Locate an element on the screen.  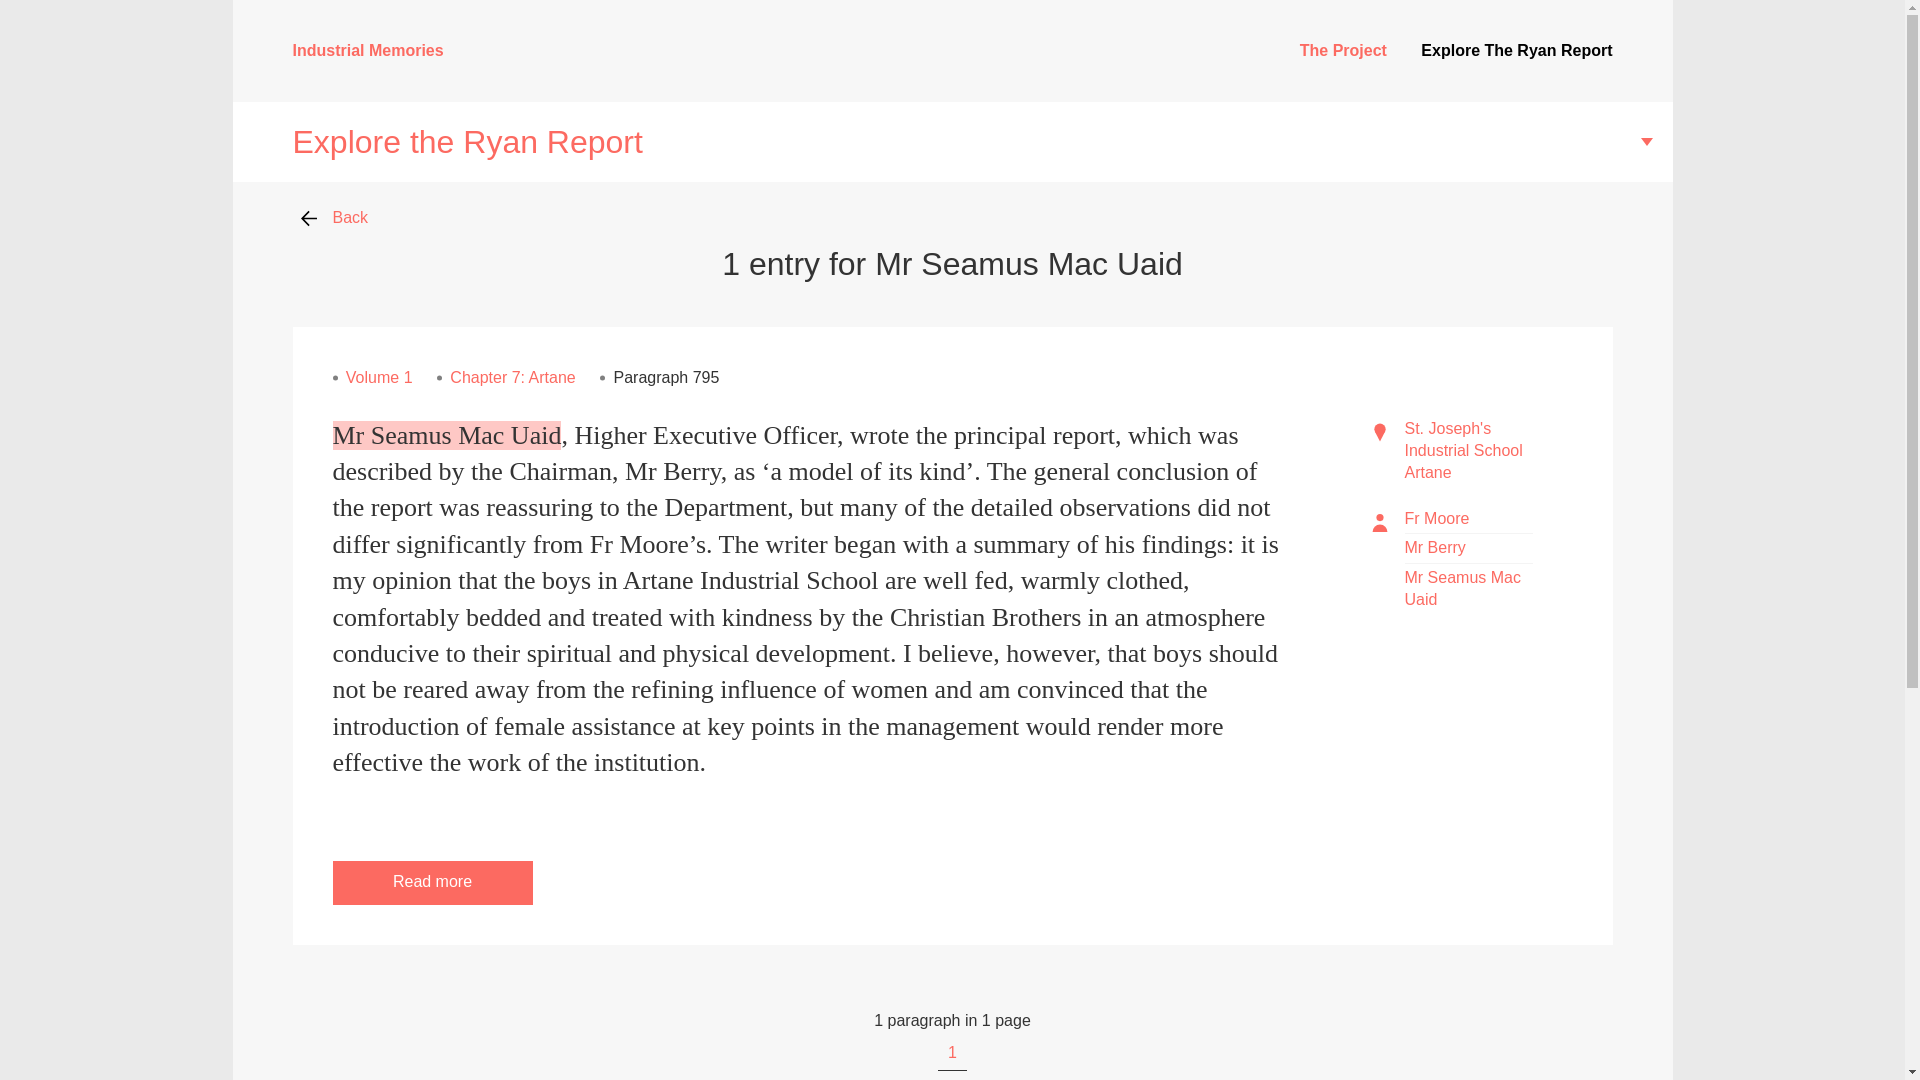
Explore The Ryan Report is located at coordinates (1516, 50).